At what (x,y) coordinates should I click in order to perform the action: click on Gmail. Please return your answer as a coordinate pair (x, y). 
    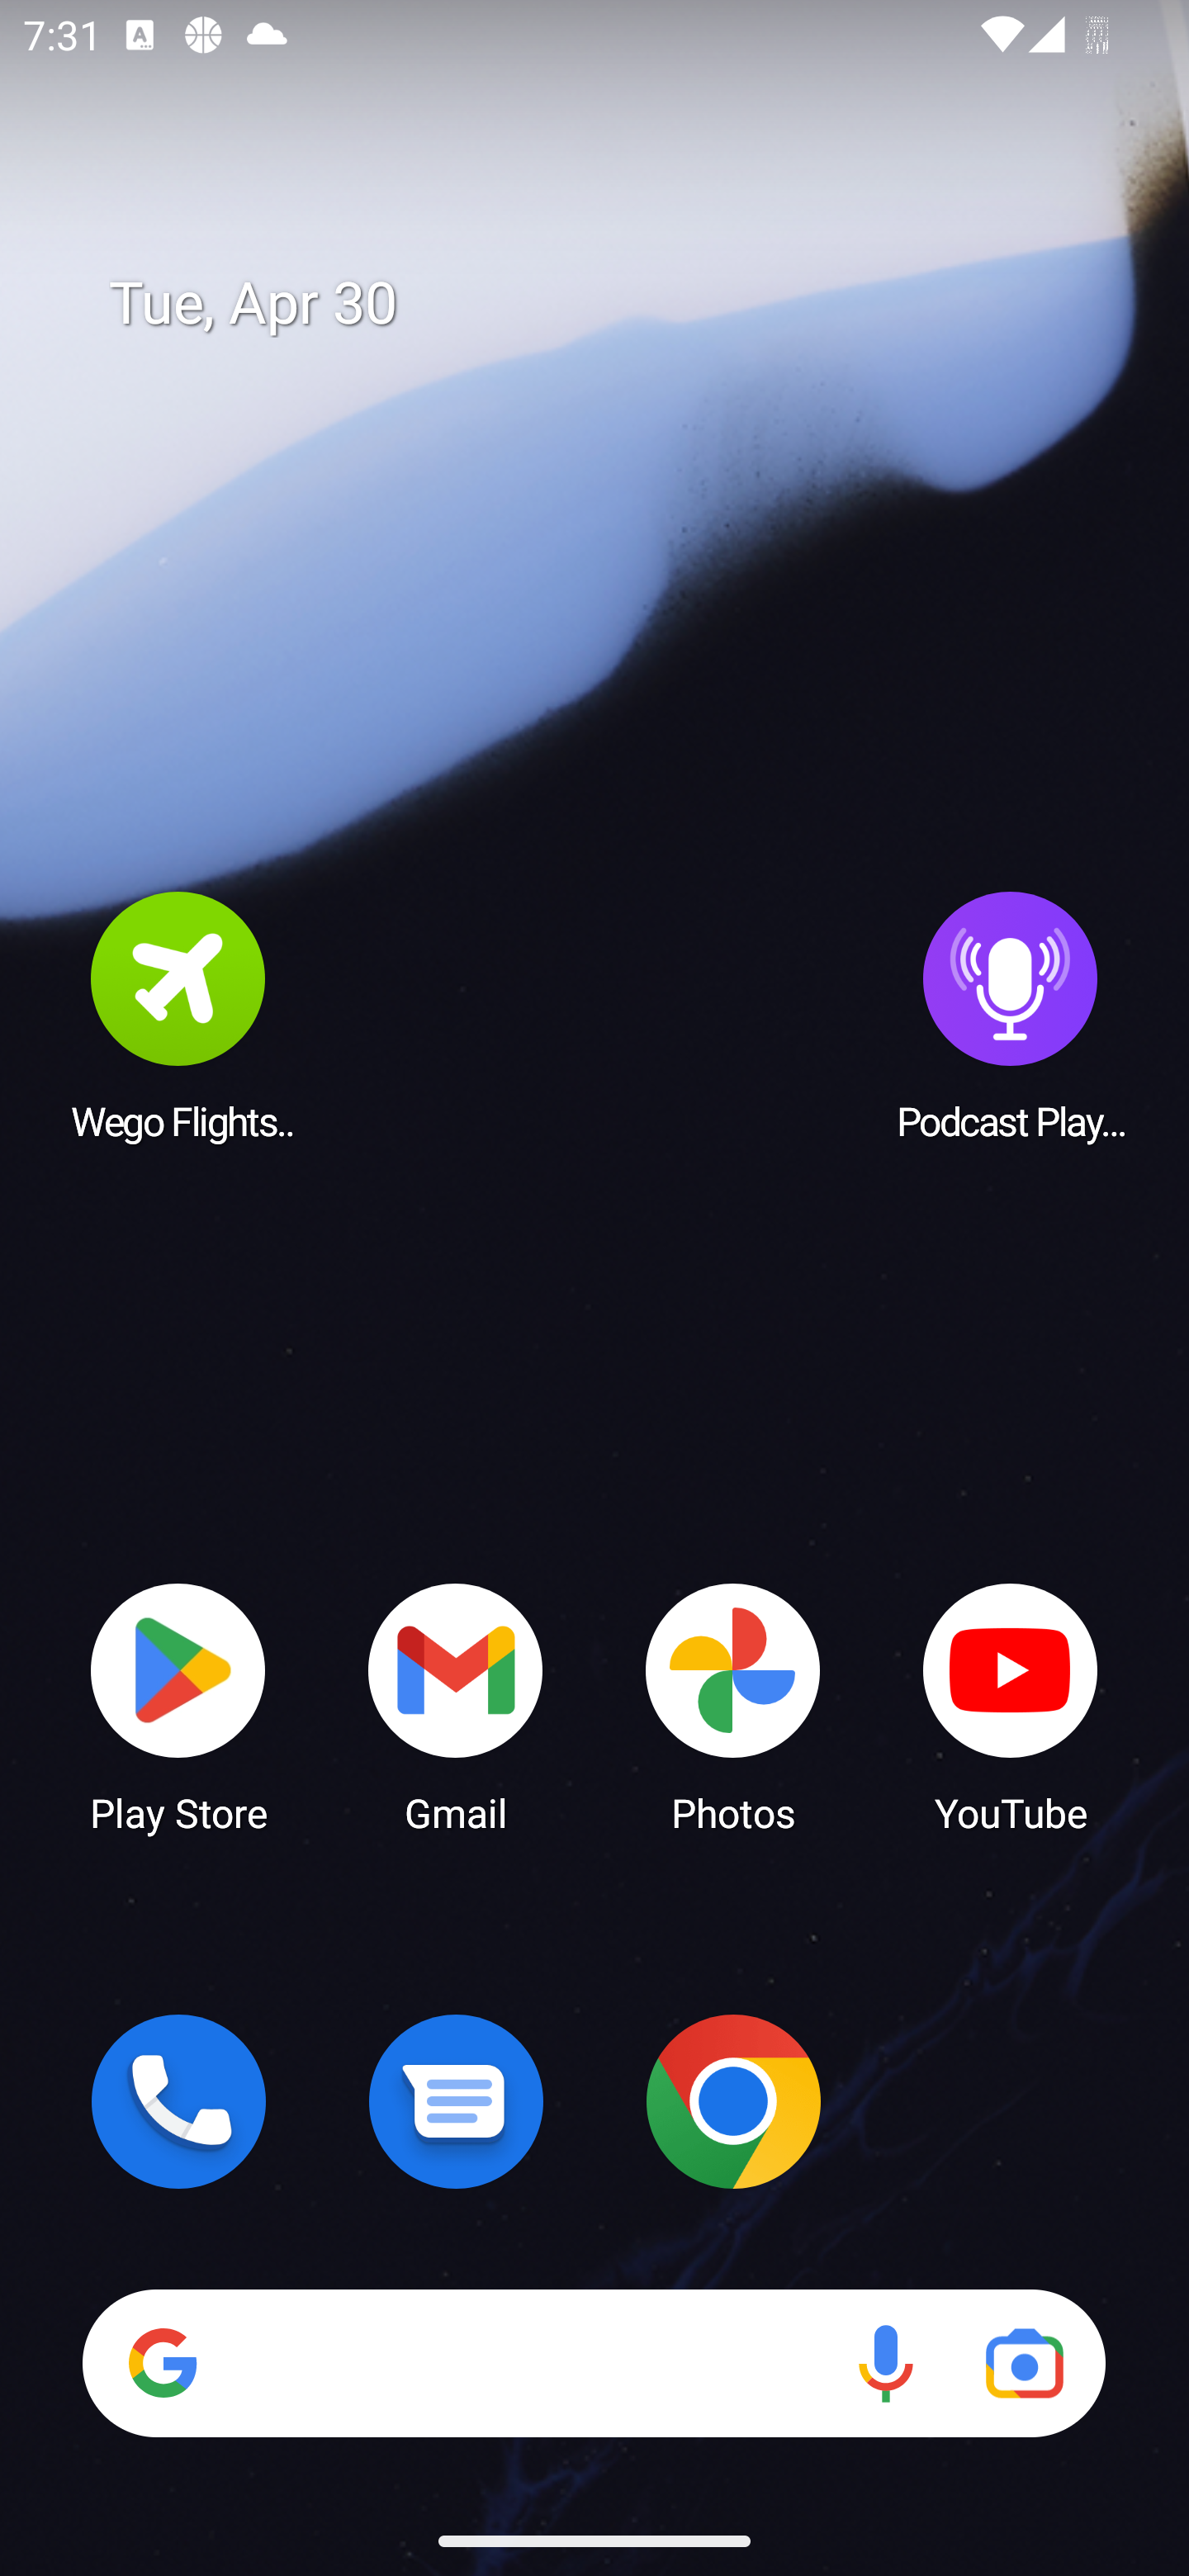
    Looking at the image, I should click on (456, 1706).